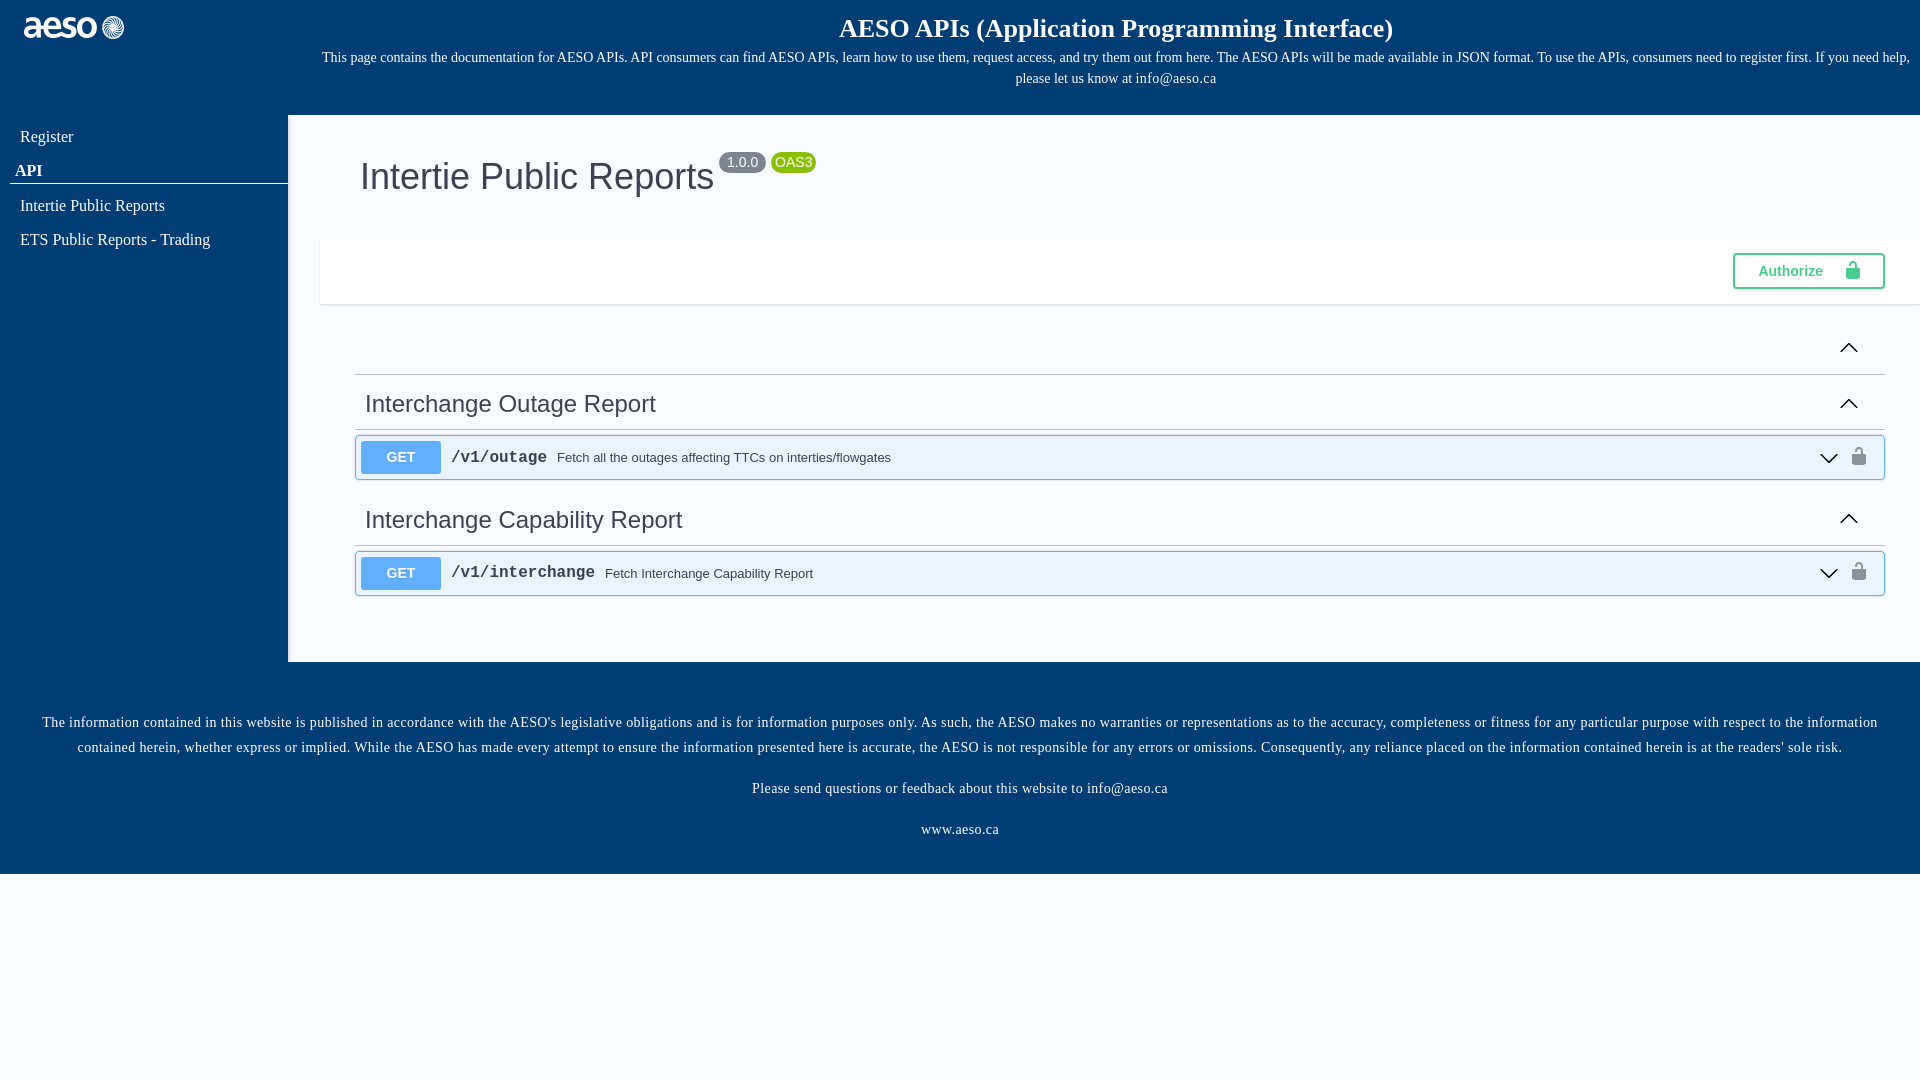 The height and width of the screenshot is (1080, 1920). I want to click on Collapse operation, so click(1849, 349).